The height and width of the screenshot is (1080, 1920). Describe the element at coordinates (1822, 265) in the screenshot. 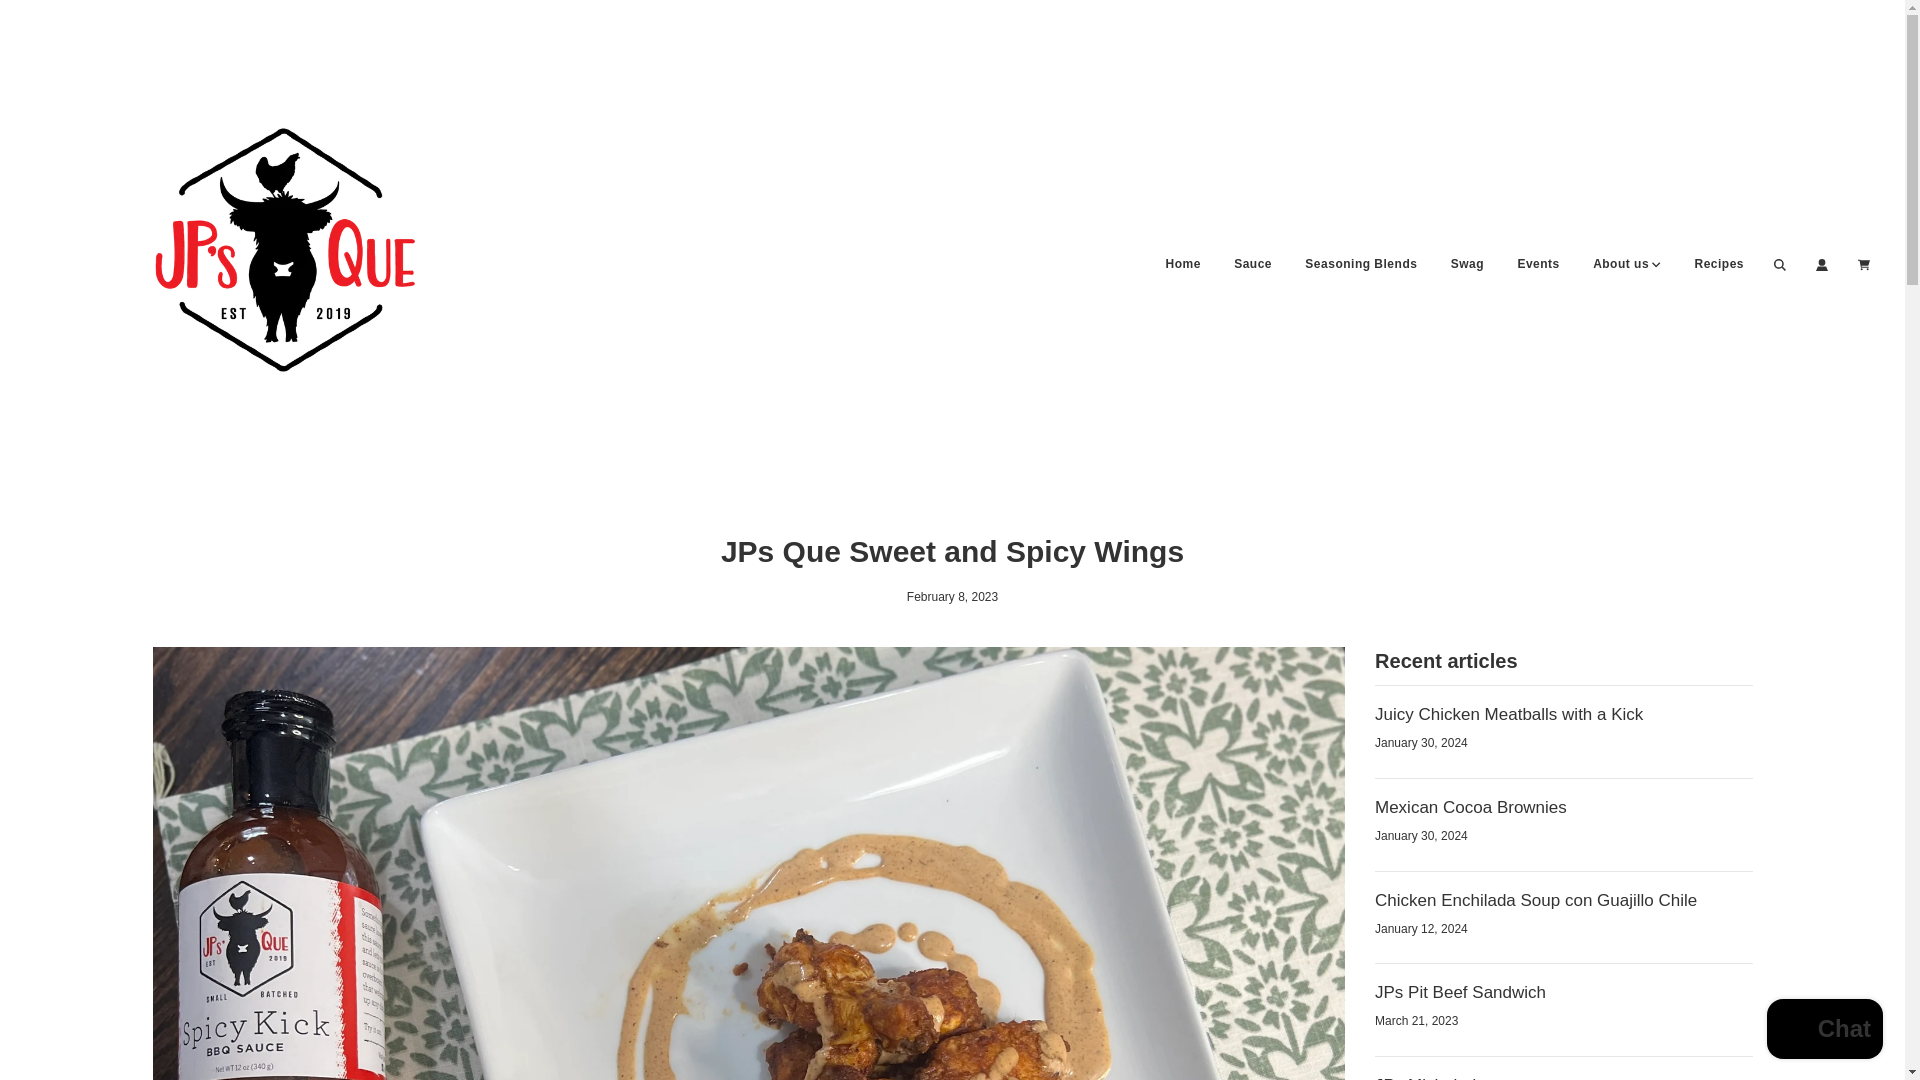

I see `Log in` at that location.